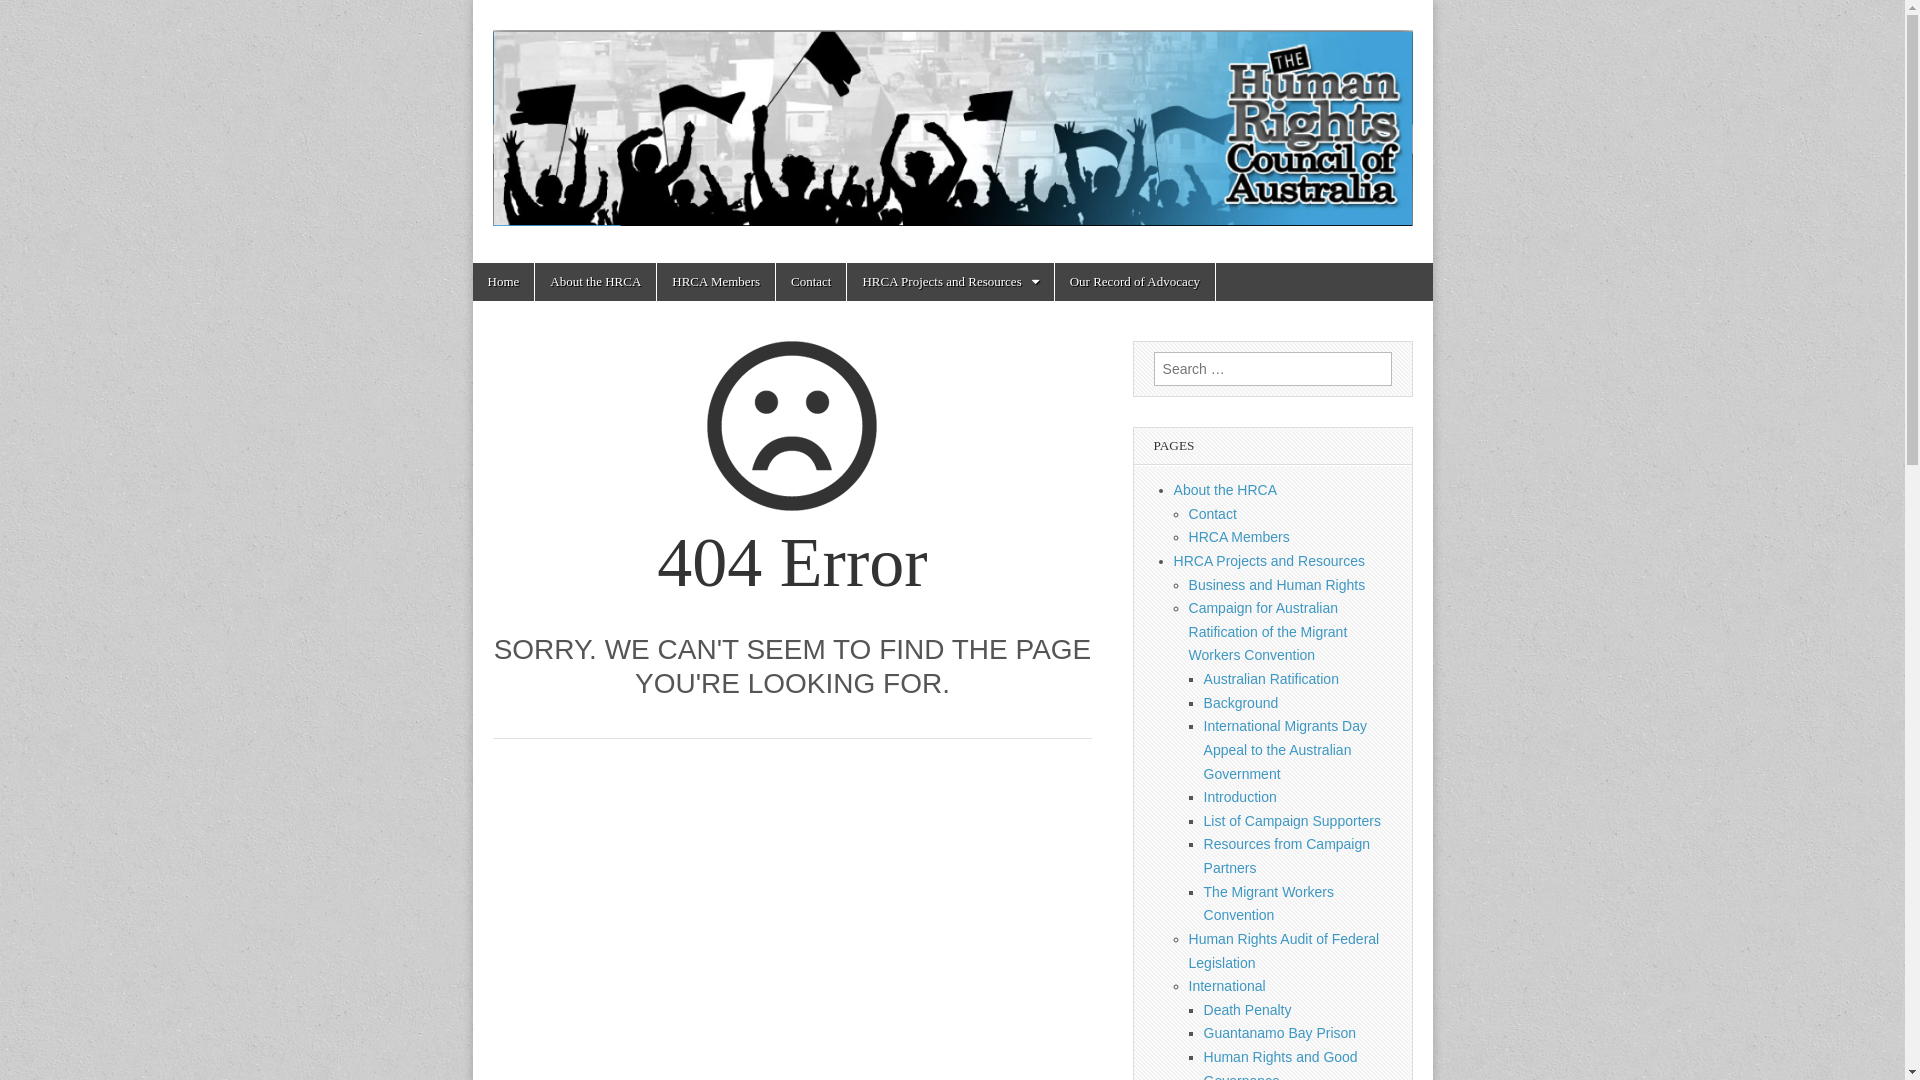 The image size is (1920, 1080). I want to click on Introduction, so click(1240, 797).